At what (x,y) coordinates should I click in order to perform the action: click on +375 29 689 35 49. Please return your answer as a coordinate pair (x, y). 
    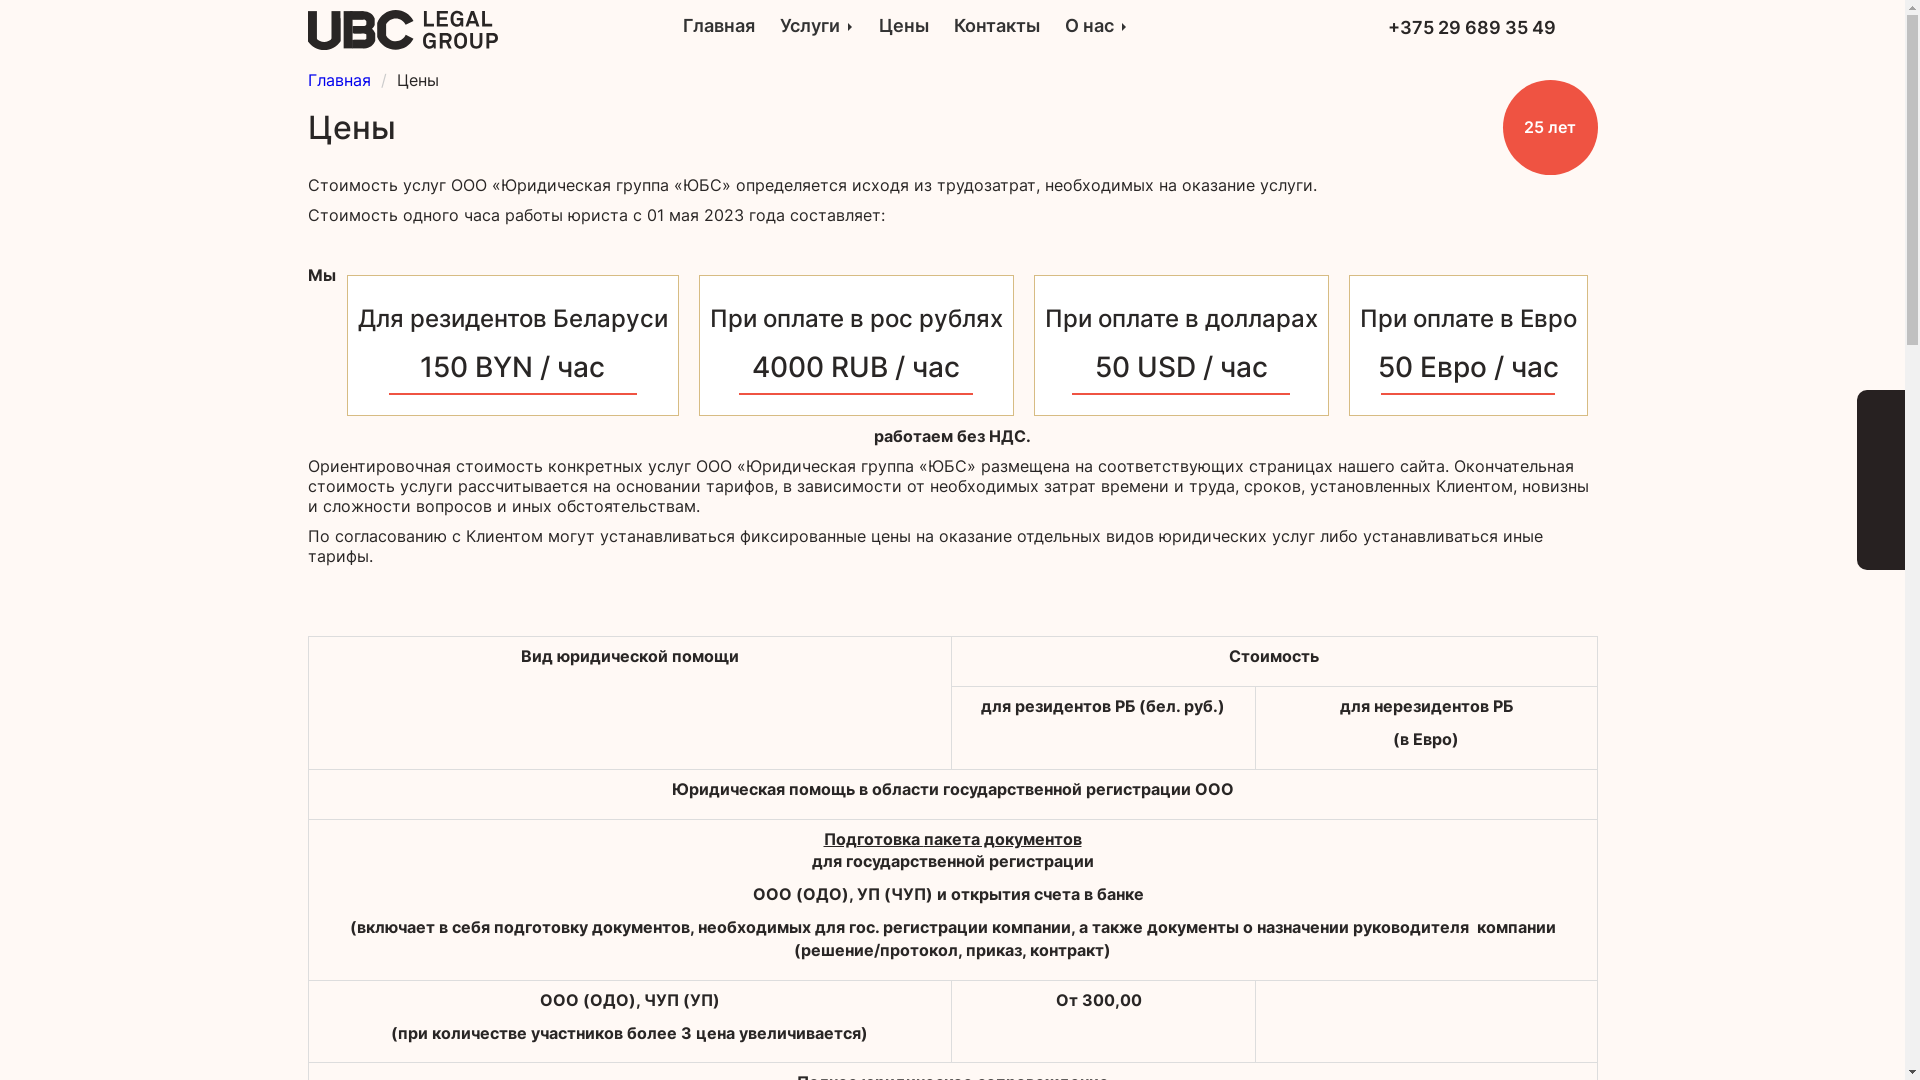
    Looking at the image, I should click on (1472, 28).